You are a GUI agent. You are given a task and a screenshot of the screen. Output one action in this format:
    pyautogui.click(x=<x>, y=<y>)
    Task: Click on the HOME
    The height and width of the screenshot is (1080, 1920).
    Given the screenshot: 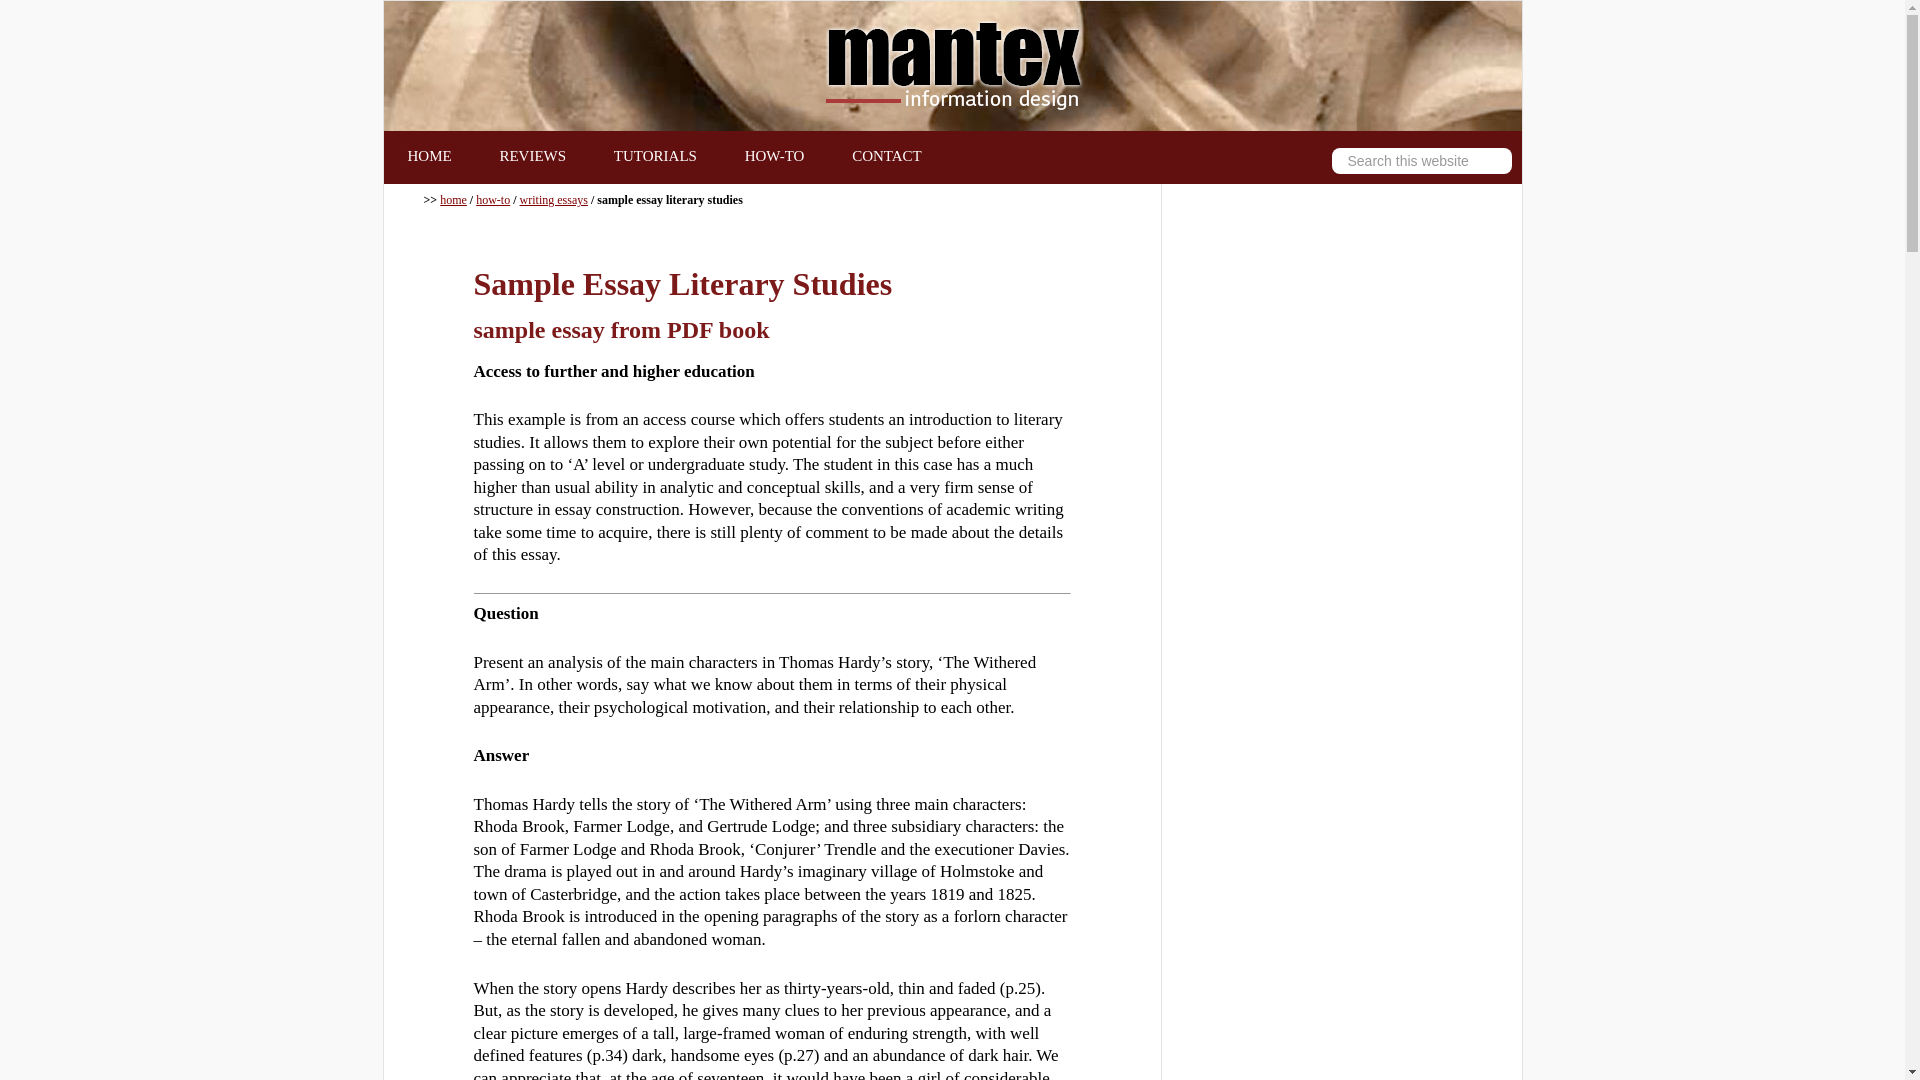 What is the action you would take?
    pyautogui.click(x=430, y=156)
    